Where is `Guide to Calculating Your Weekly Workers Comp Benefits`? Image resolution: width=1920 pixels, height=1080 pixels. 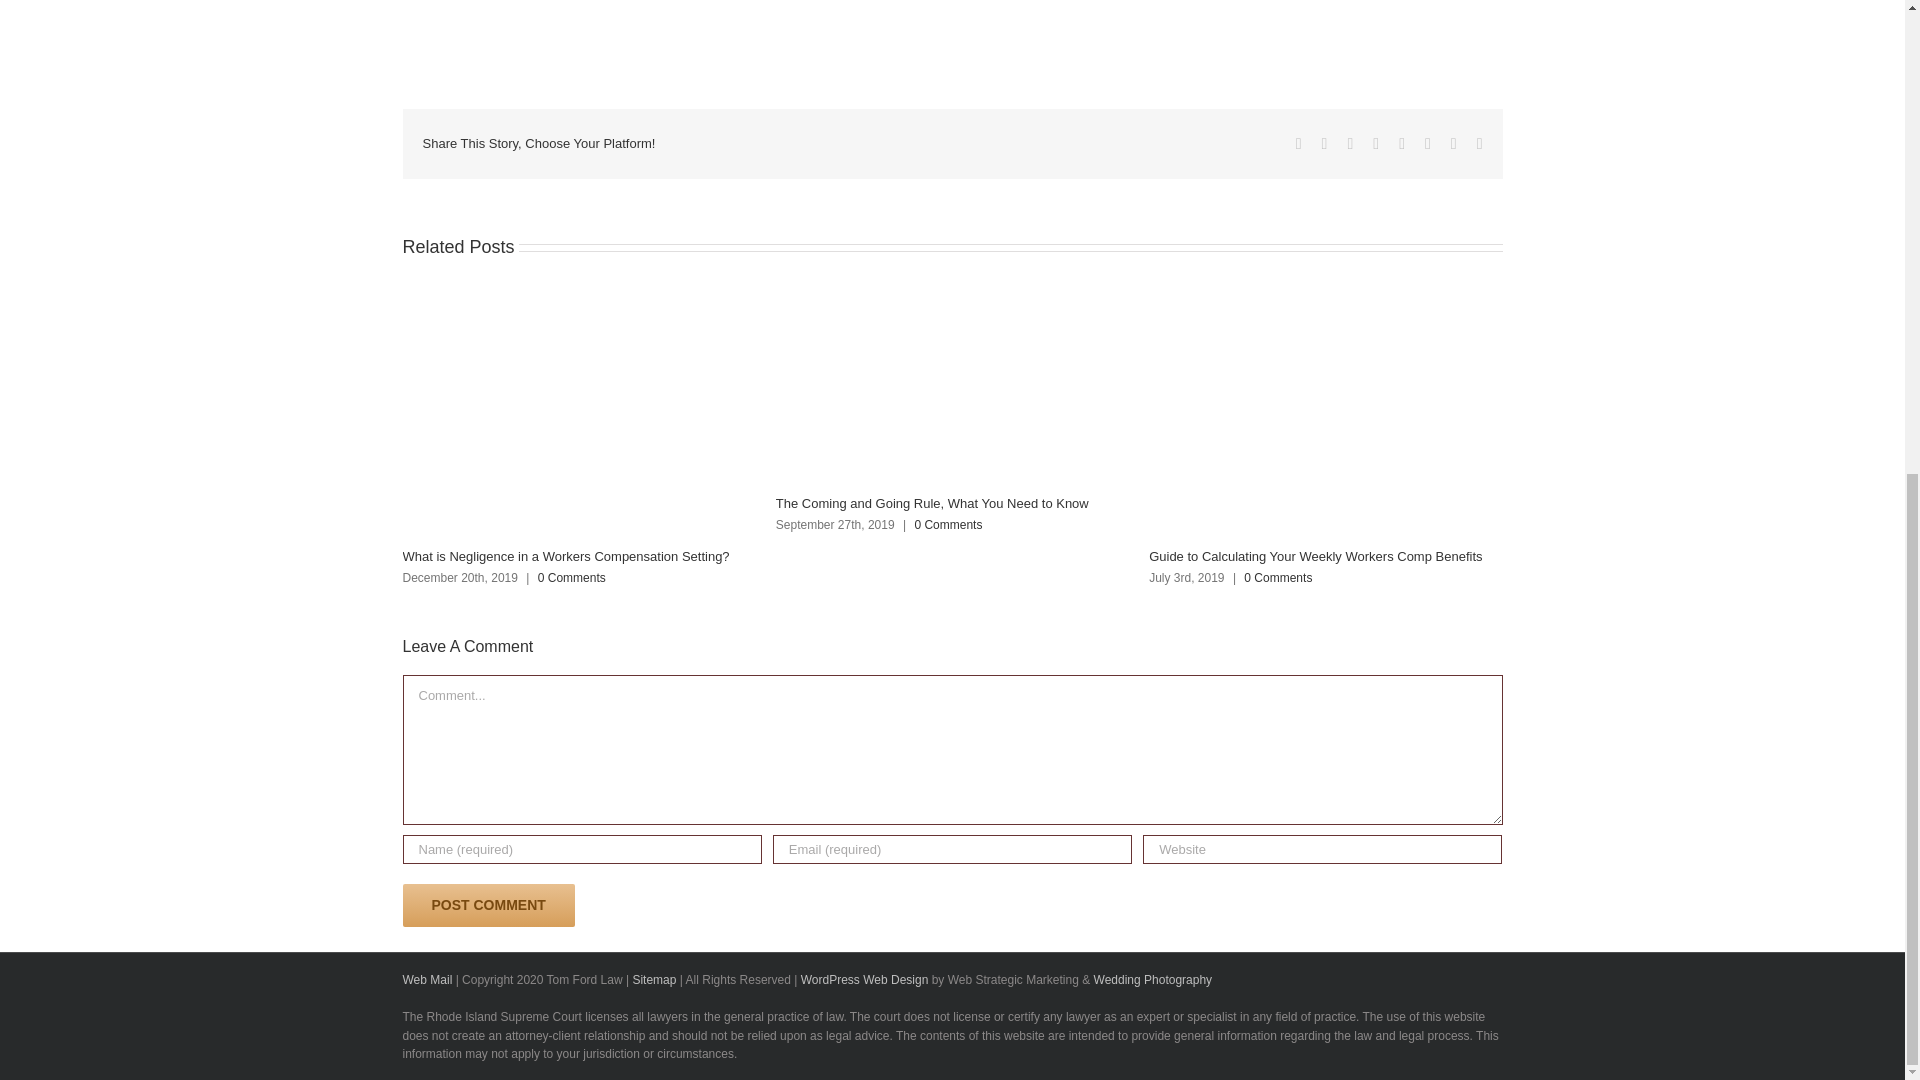
Guide to Calculating Your Weekly Workers Comp Benefits is located at coordinates (1315, 556).